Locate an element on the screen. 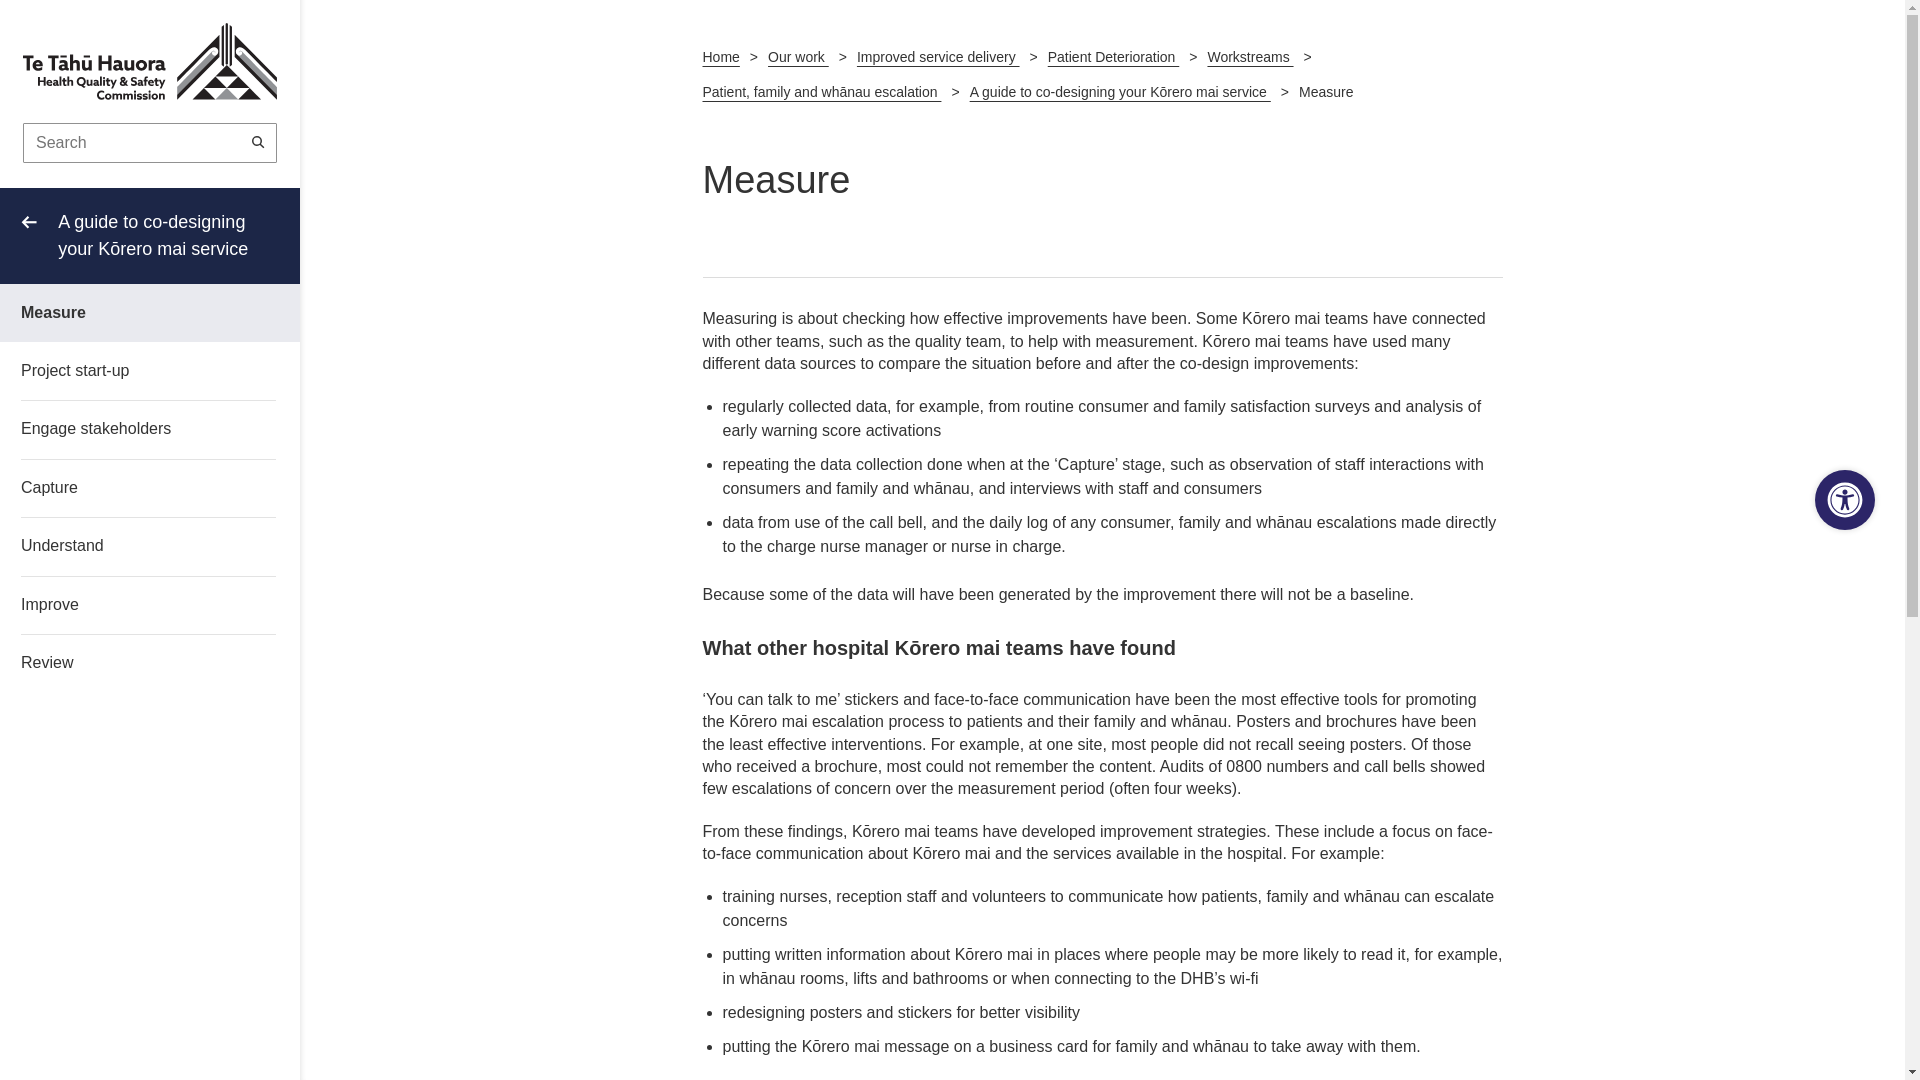  Review is located at coordinates (128, 662).